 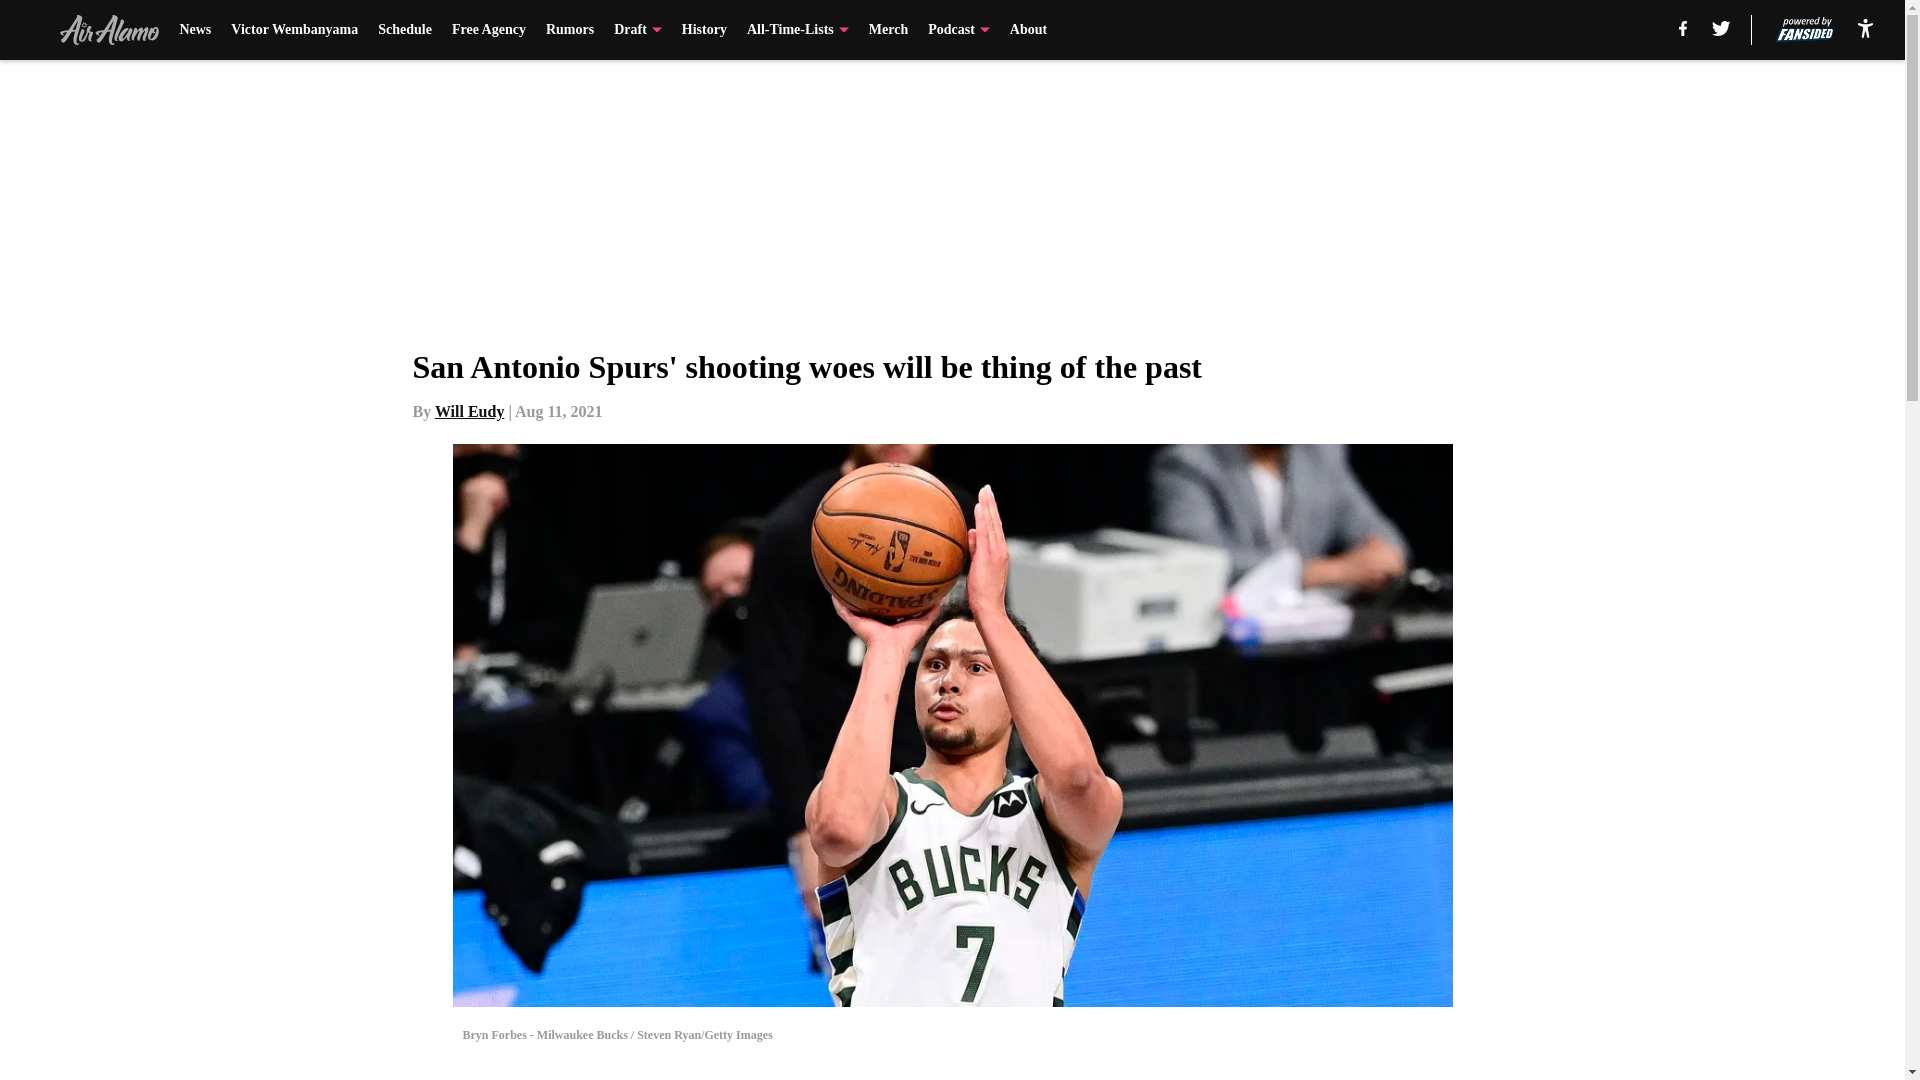 What do you see at coordinates (704, 30) in the screenshot?
I see `History` at bounding box center [704, 30].